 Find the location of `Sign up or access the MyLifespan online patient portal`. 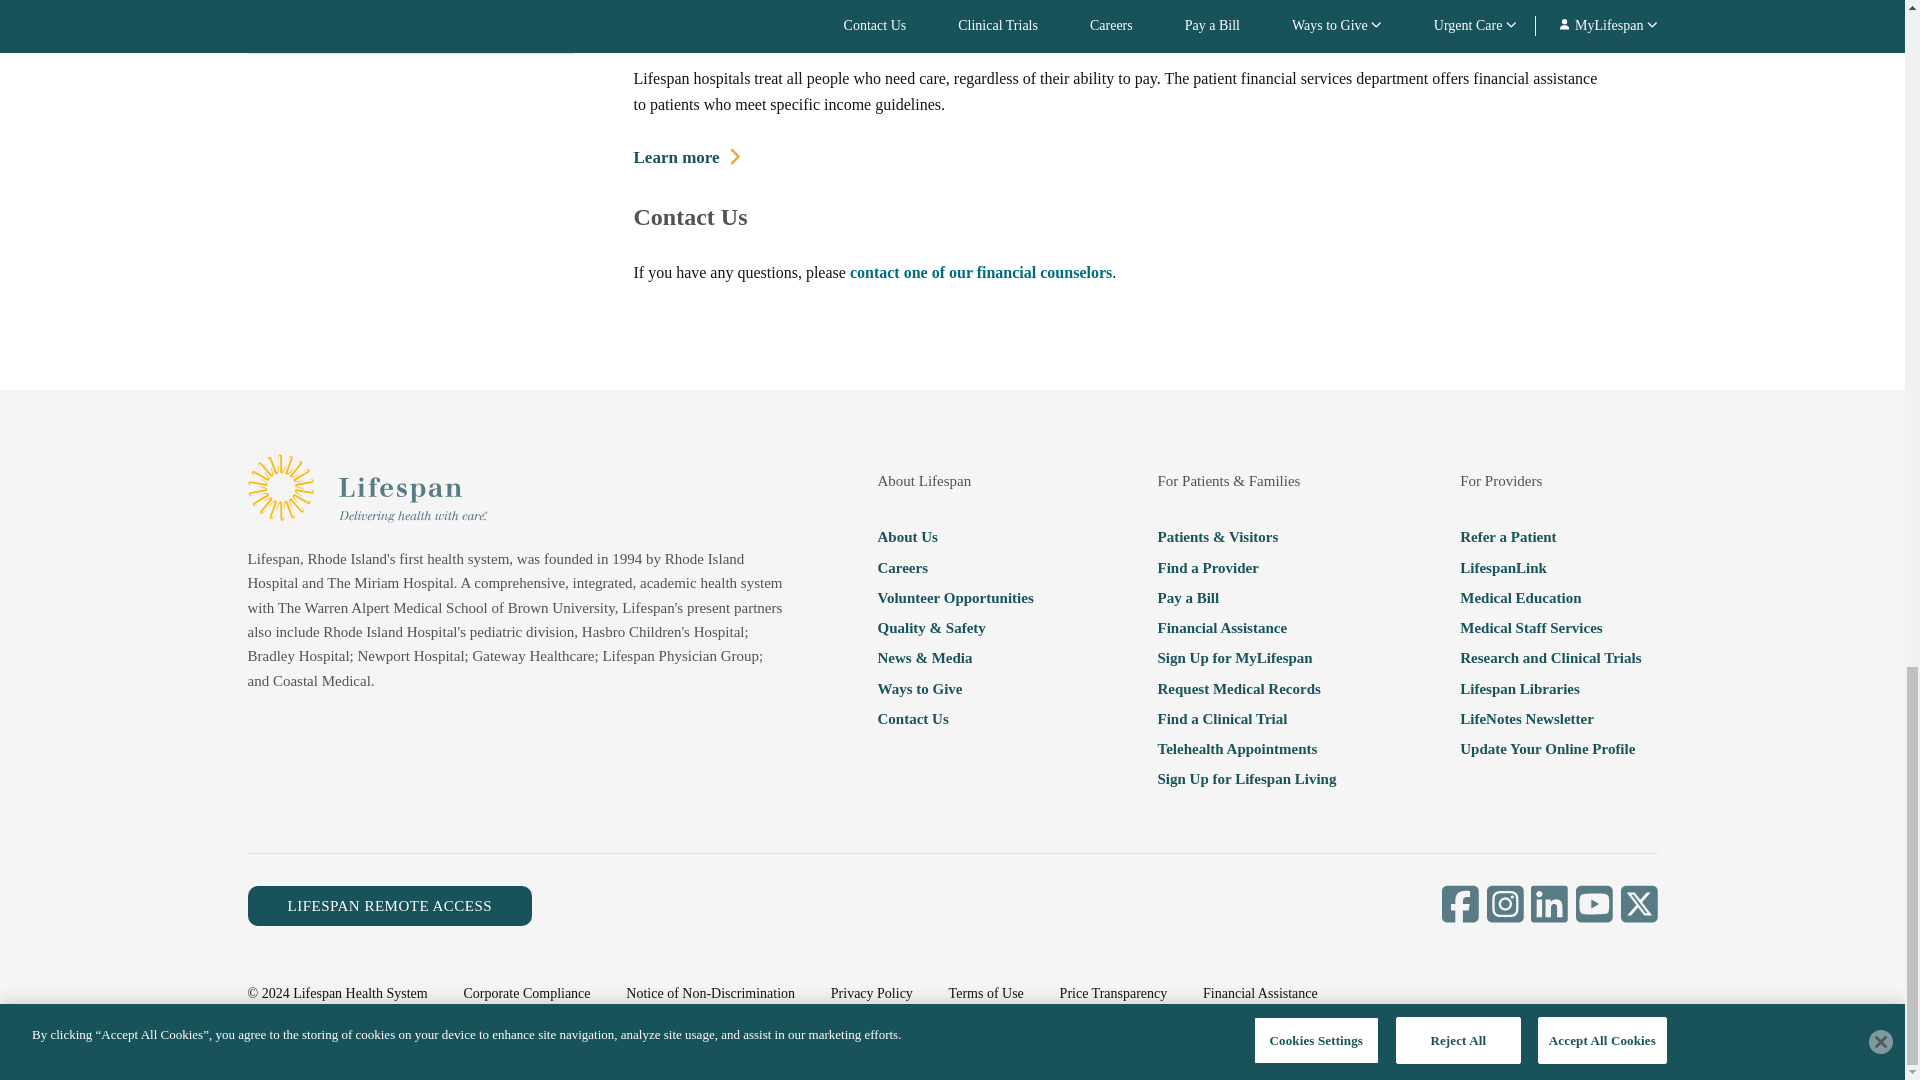

Sign up or access the MyLifespan online patient portal is located at coordinates (1246, 657).